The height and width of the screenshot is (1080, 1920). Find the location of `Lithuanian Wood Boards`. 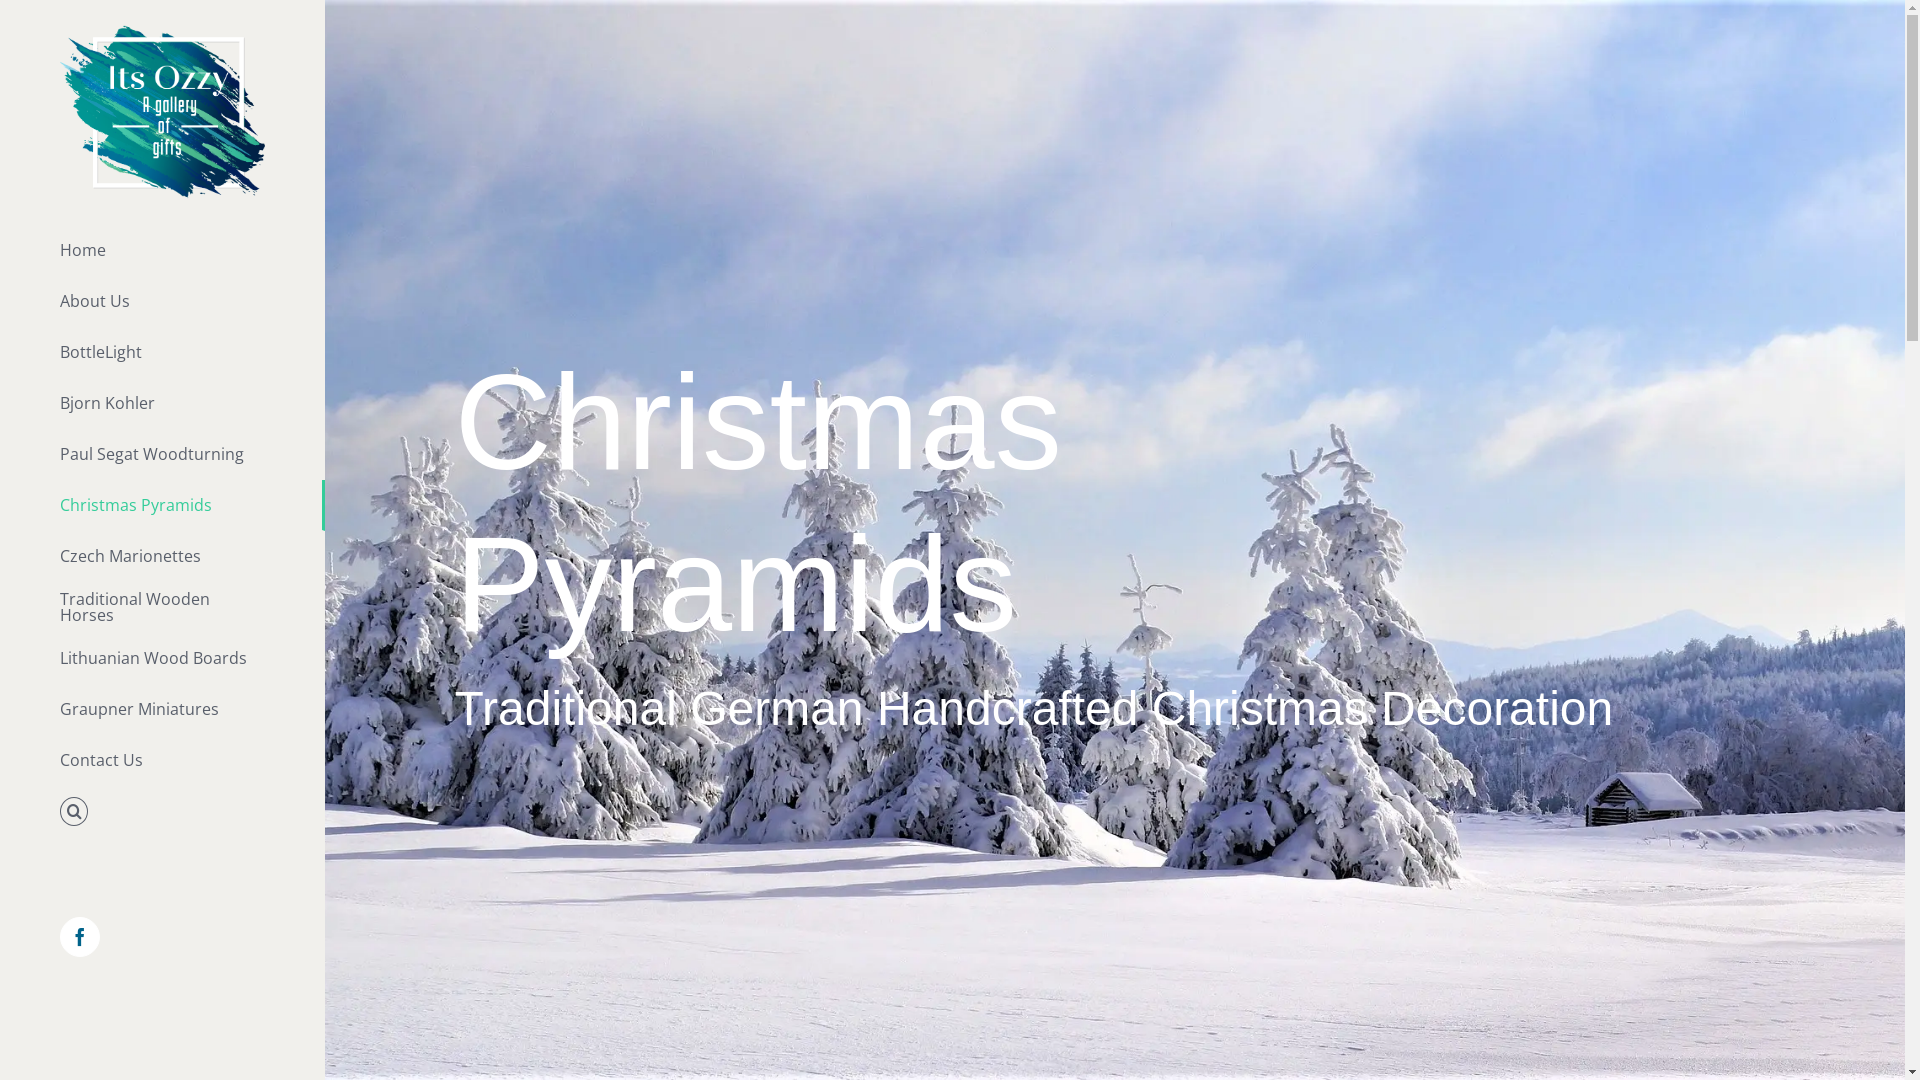

Lithuanian Wood Boards is located at coordinates (162, 658).